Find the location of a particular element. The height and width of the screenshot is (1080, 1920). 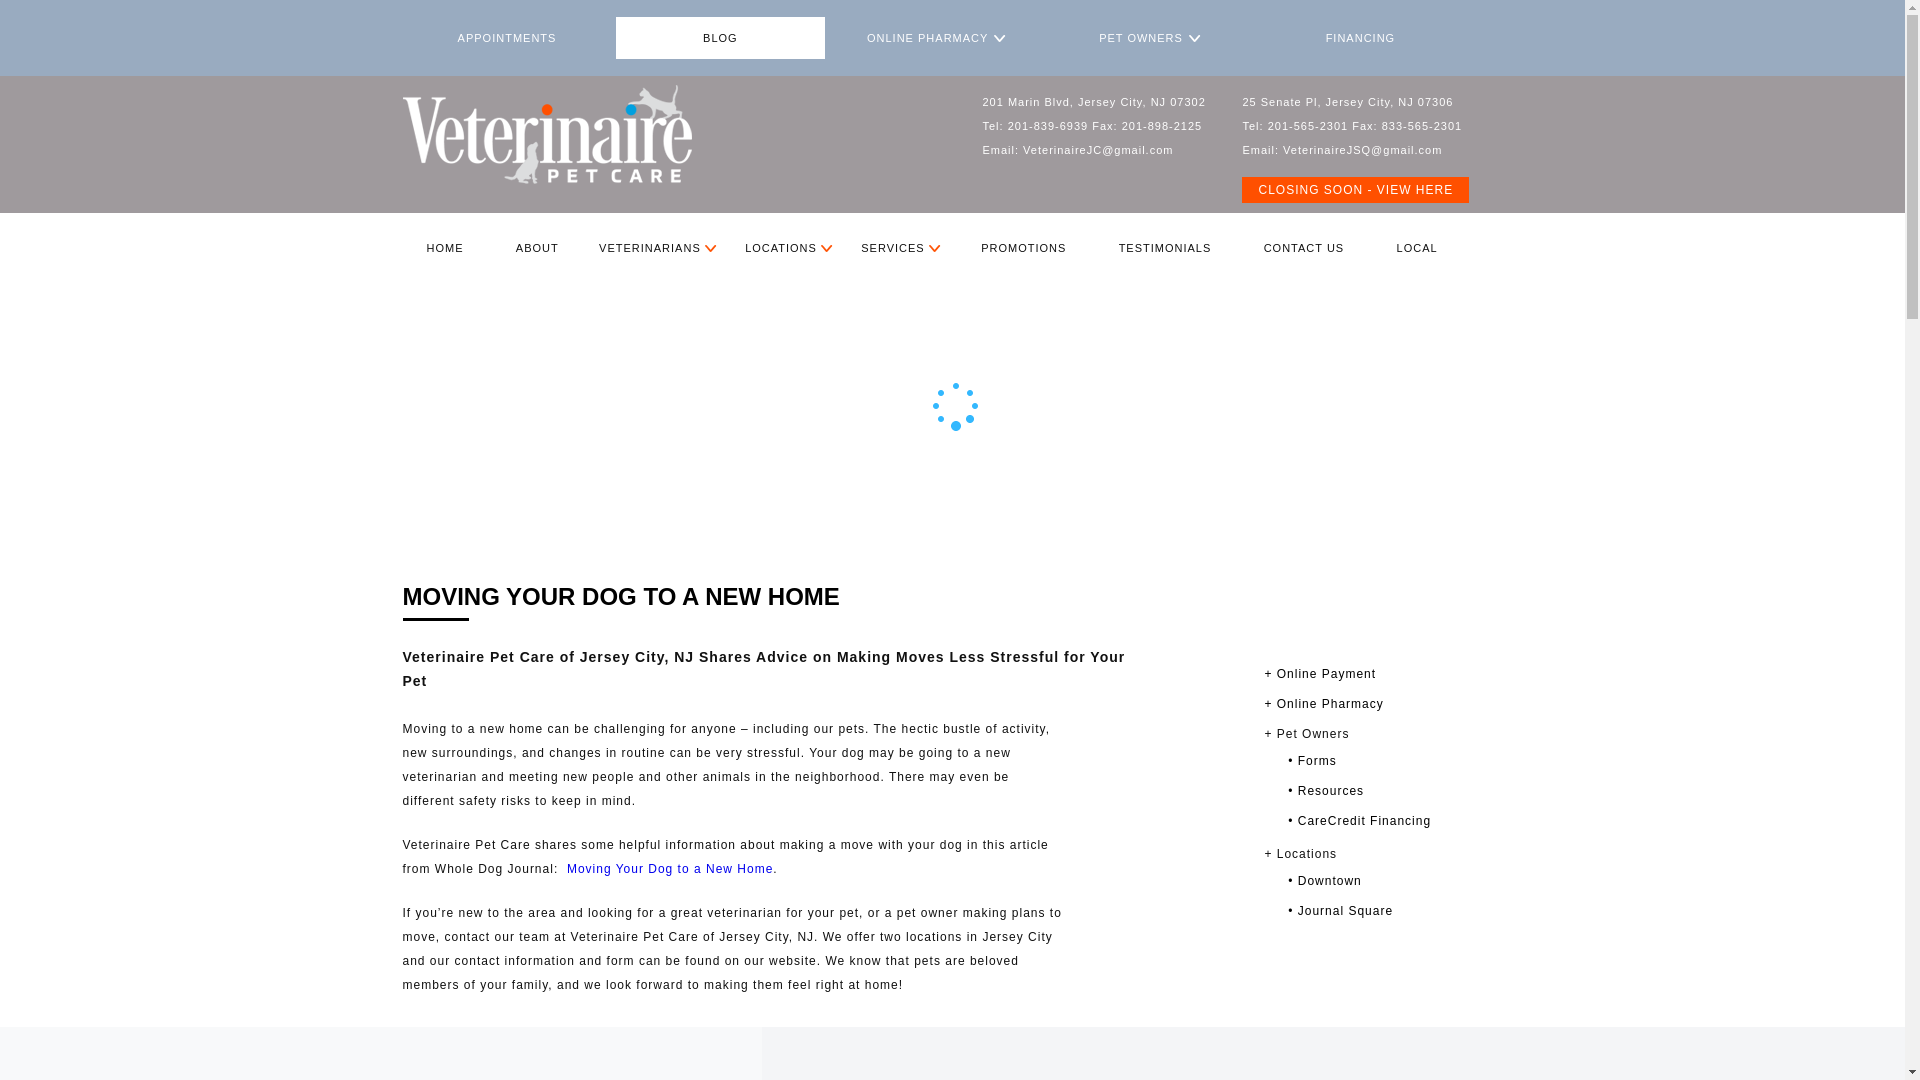

APPOINTMENTS is located at coordinates (506, 38).